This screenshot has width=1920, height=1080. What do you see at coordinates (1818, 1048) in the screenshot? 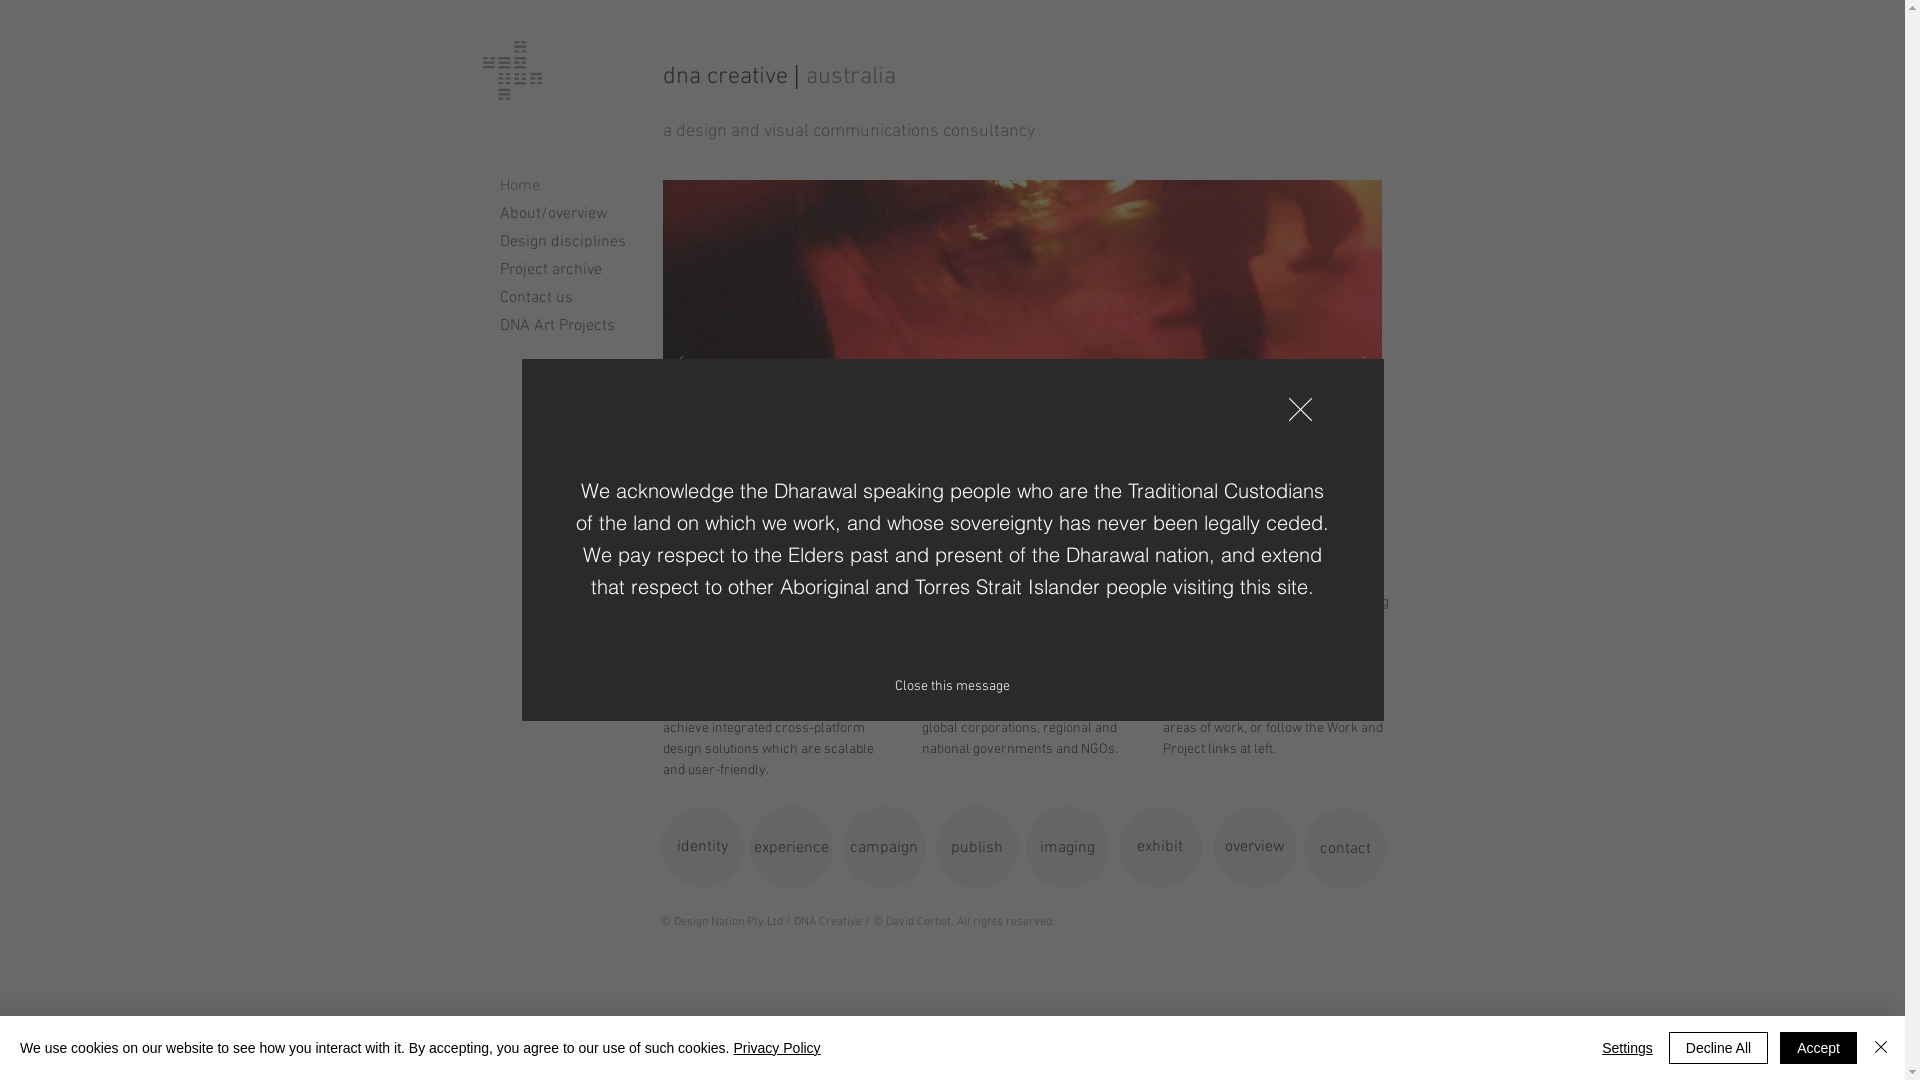
I see `Accept` at bounding box center [1818, 1048].